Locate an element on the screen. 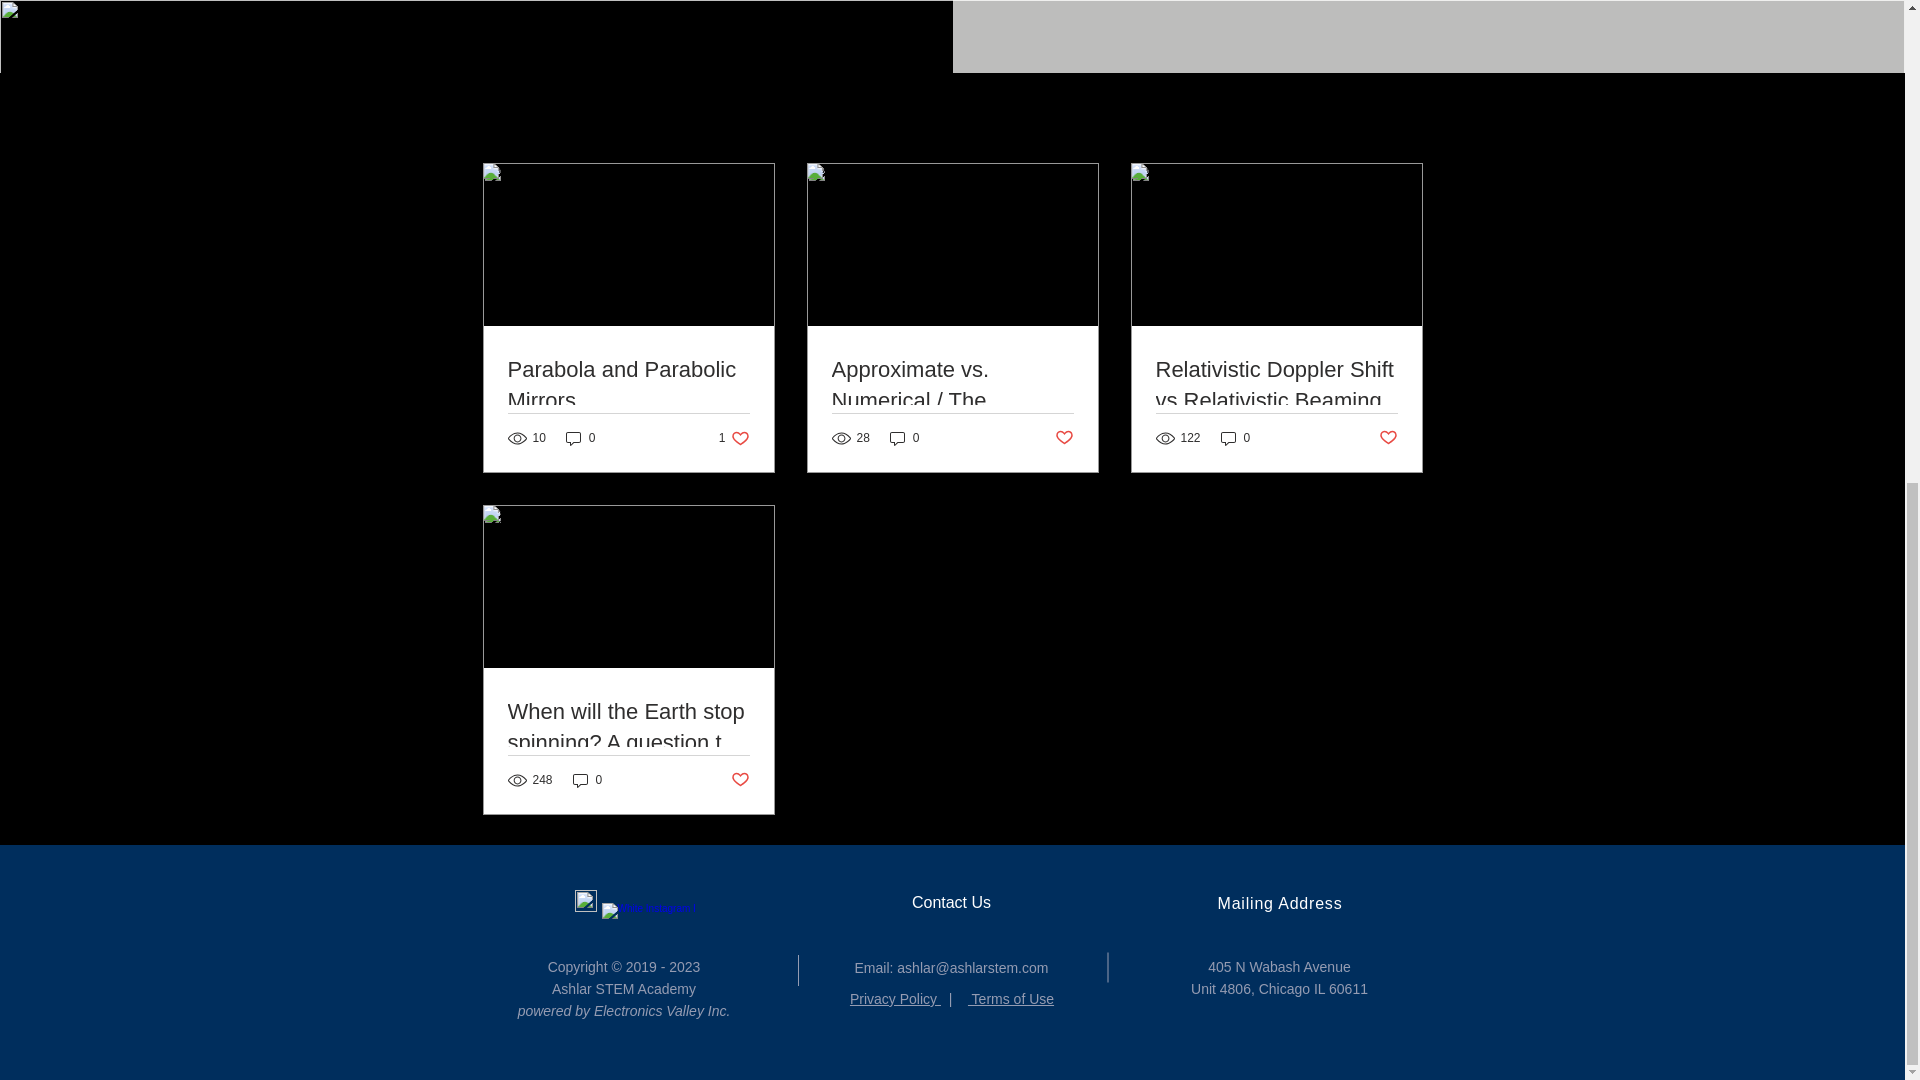 The image size is (1920, 1080). 0 is located at coordinates (587, 780).